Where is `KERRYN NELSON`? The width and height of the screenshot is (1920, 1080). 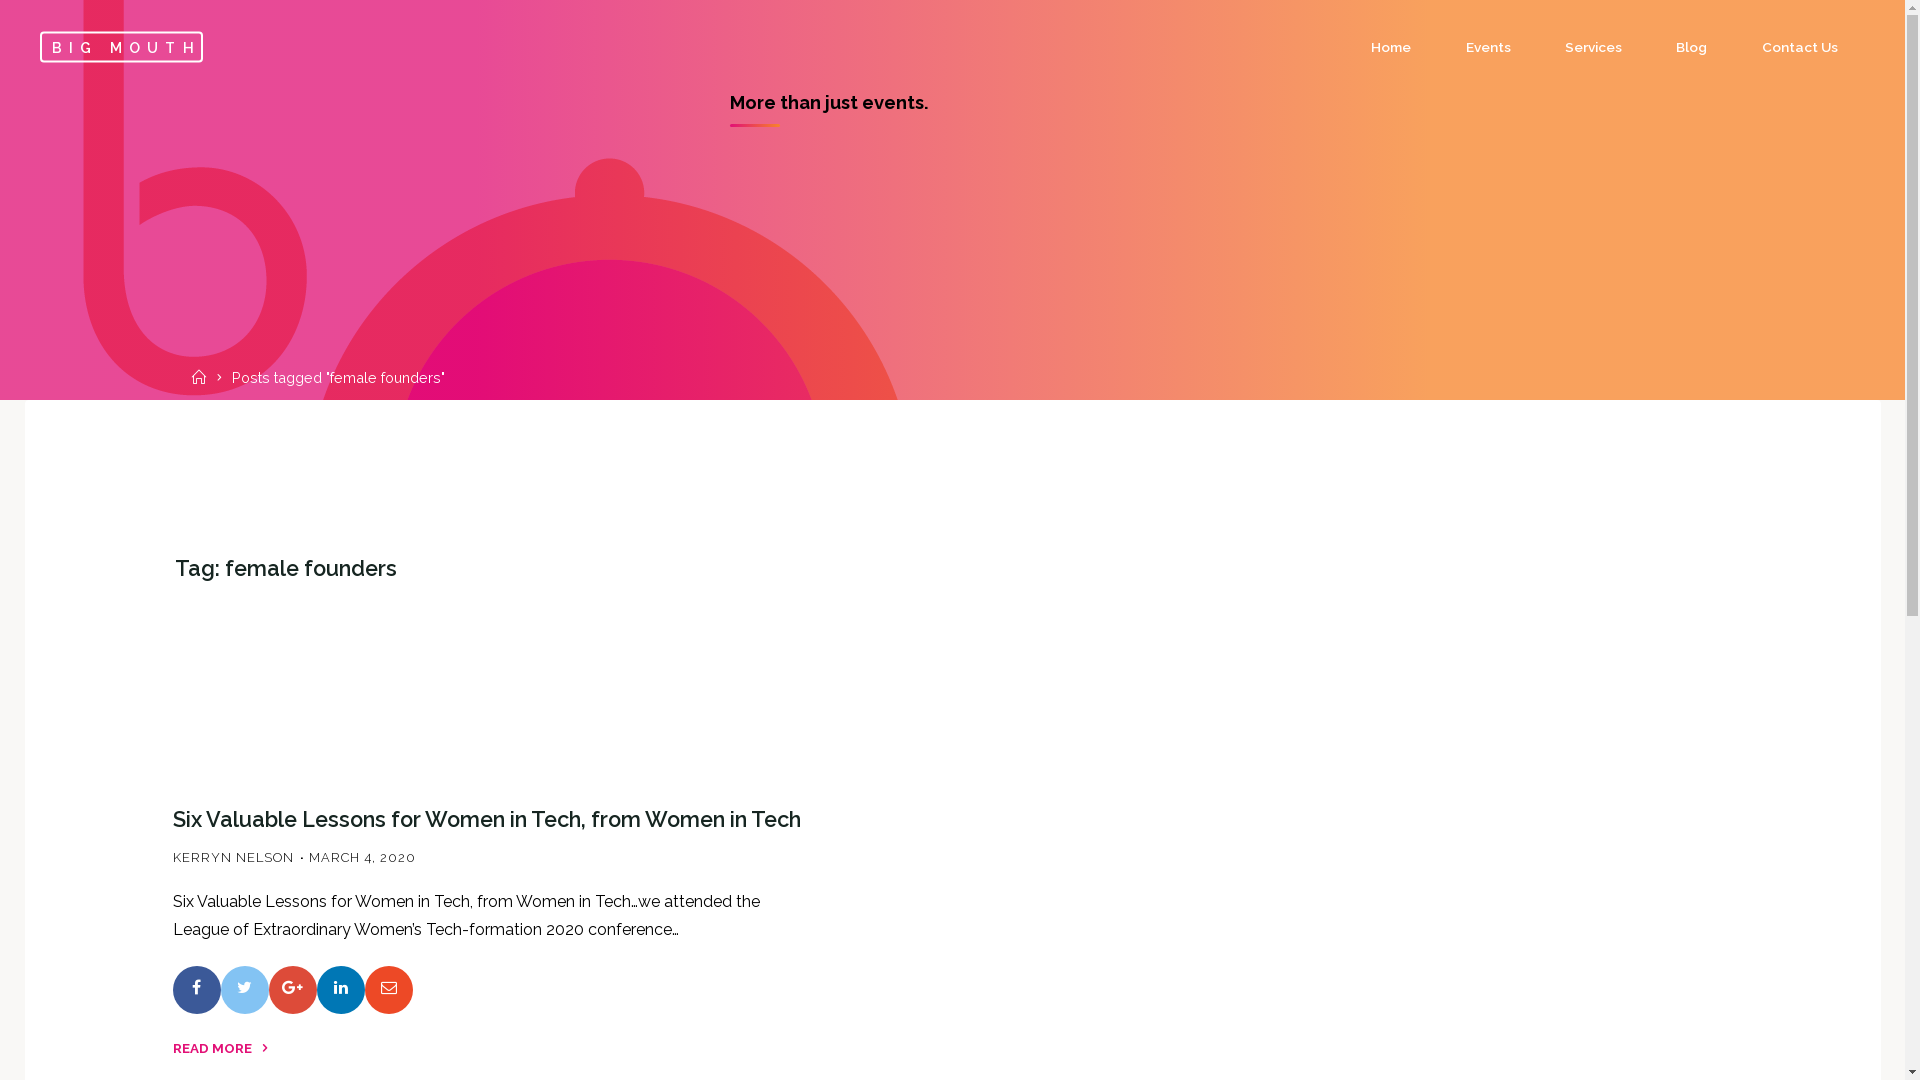
KERRYN NELSON is located at coordinates (232, 856).